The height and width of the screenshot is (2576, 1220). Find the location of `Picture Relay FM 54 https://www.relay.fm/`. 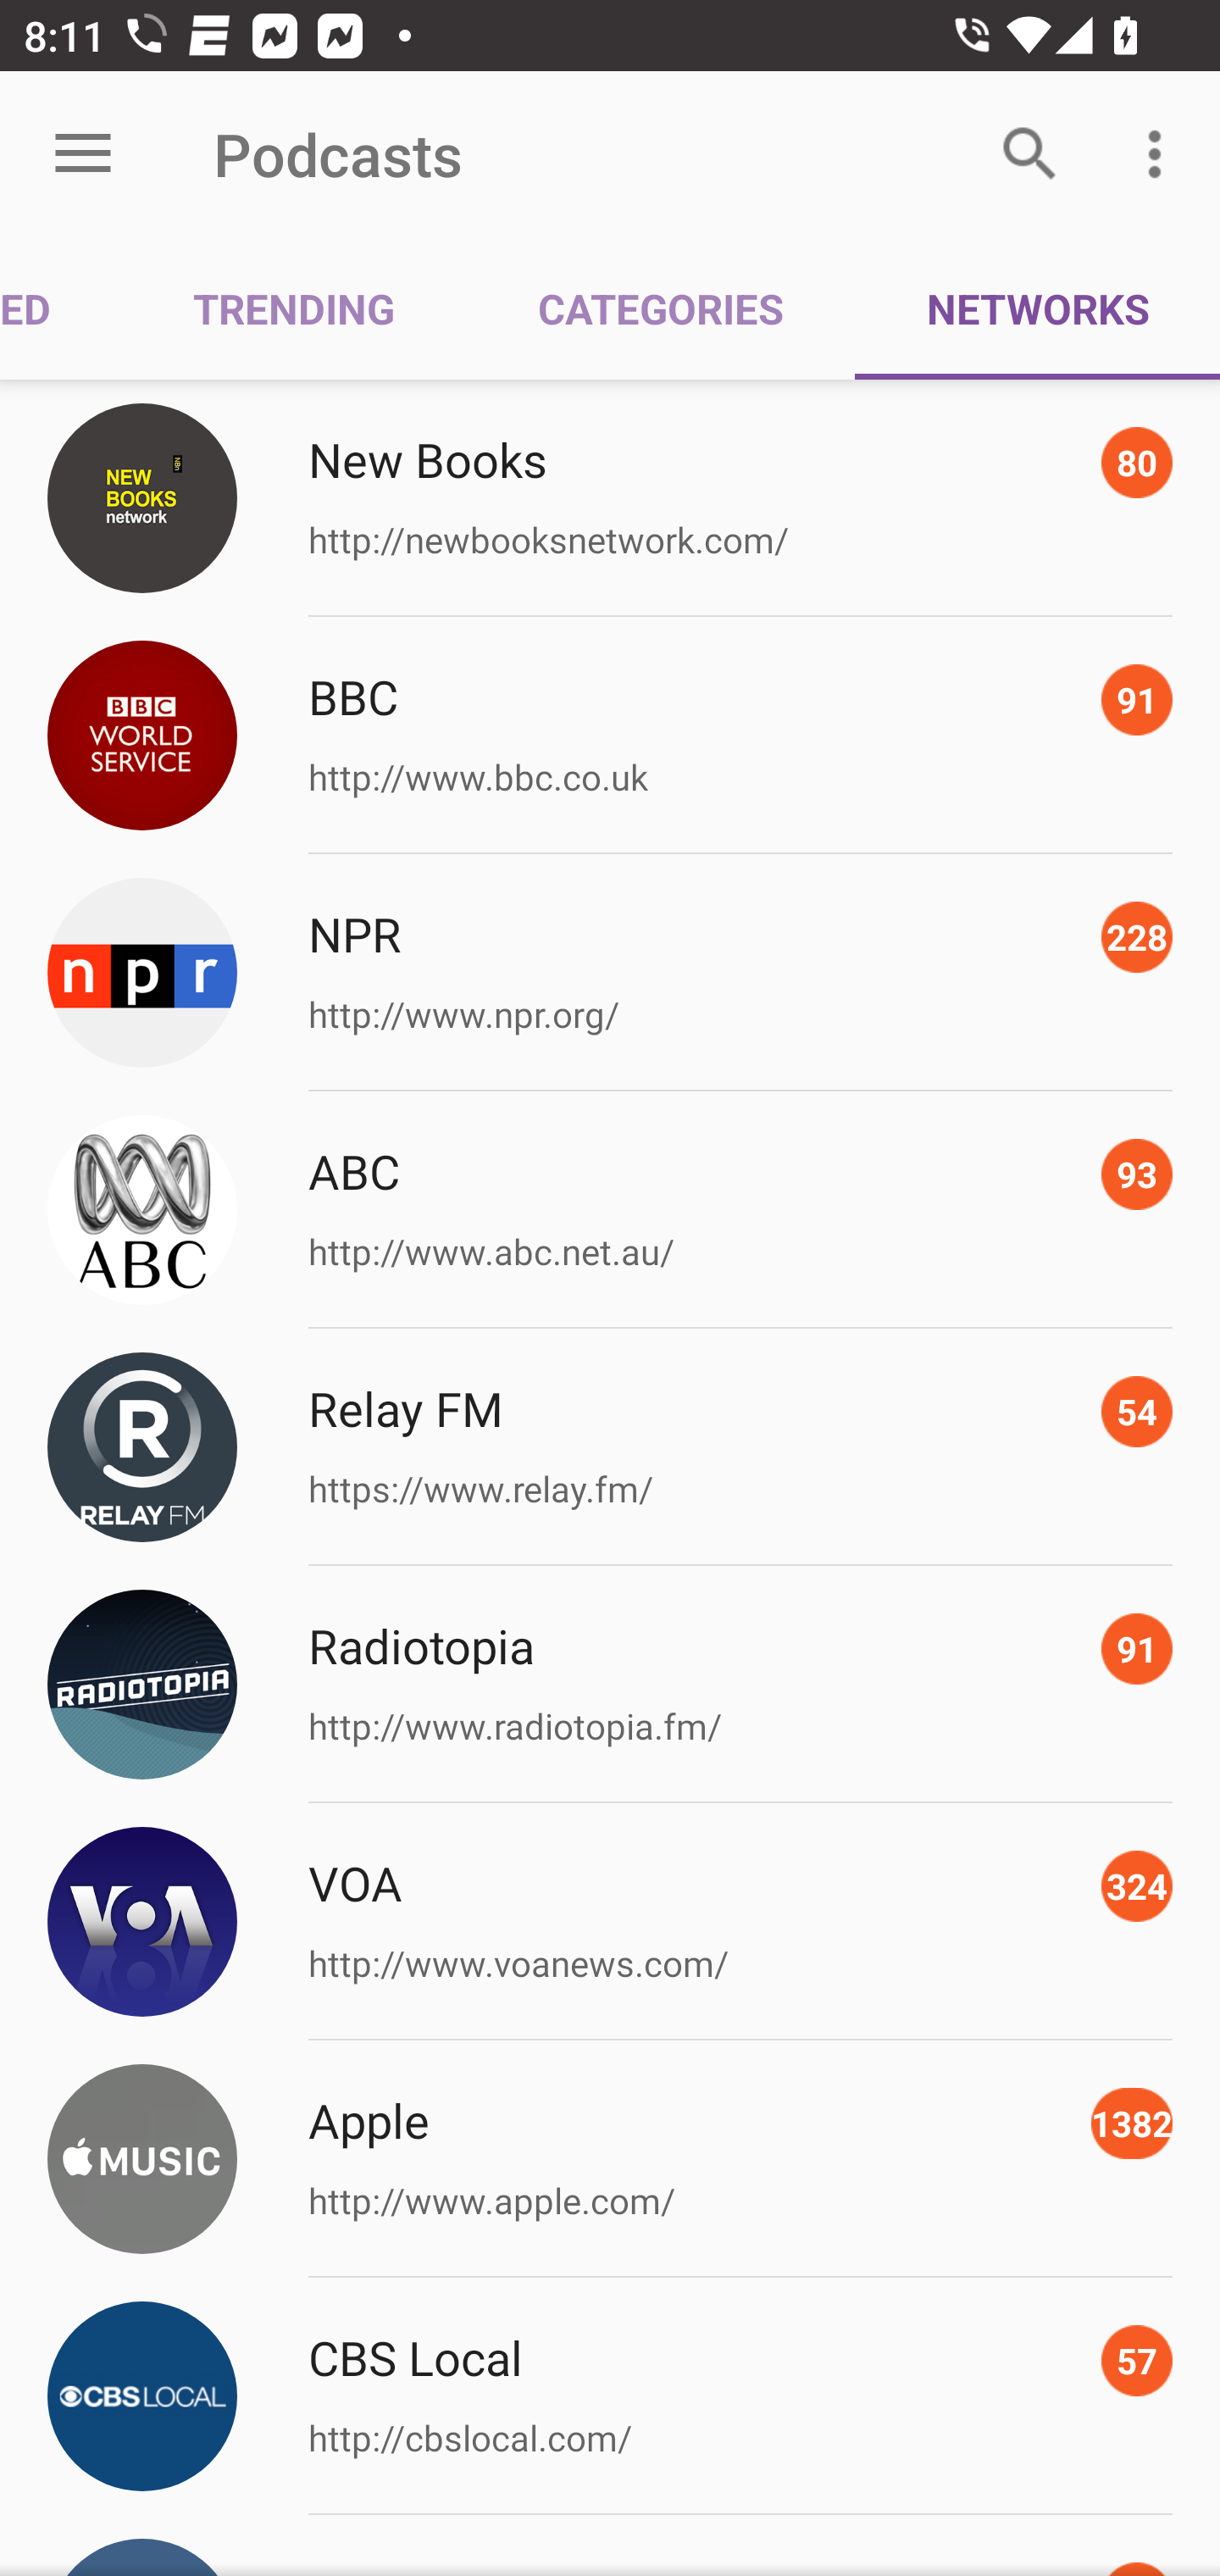

Picture Relay FM 54 https://www.relay.fm/ is located at coordinates (610, 1447).